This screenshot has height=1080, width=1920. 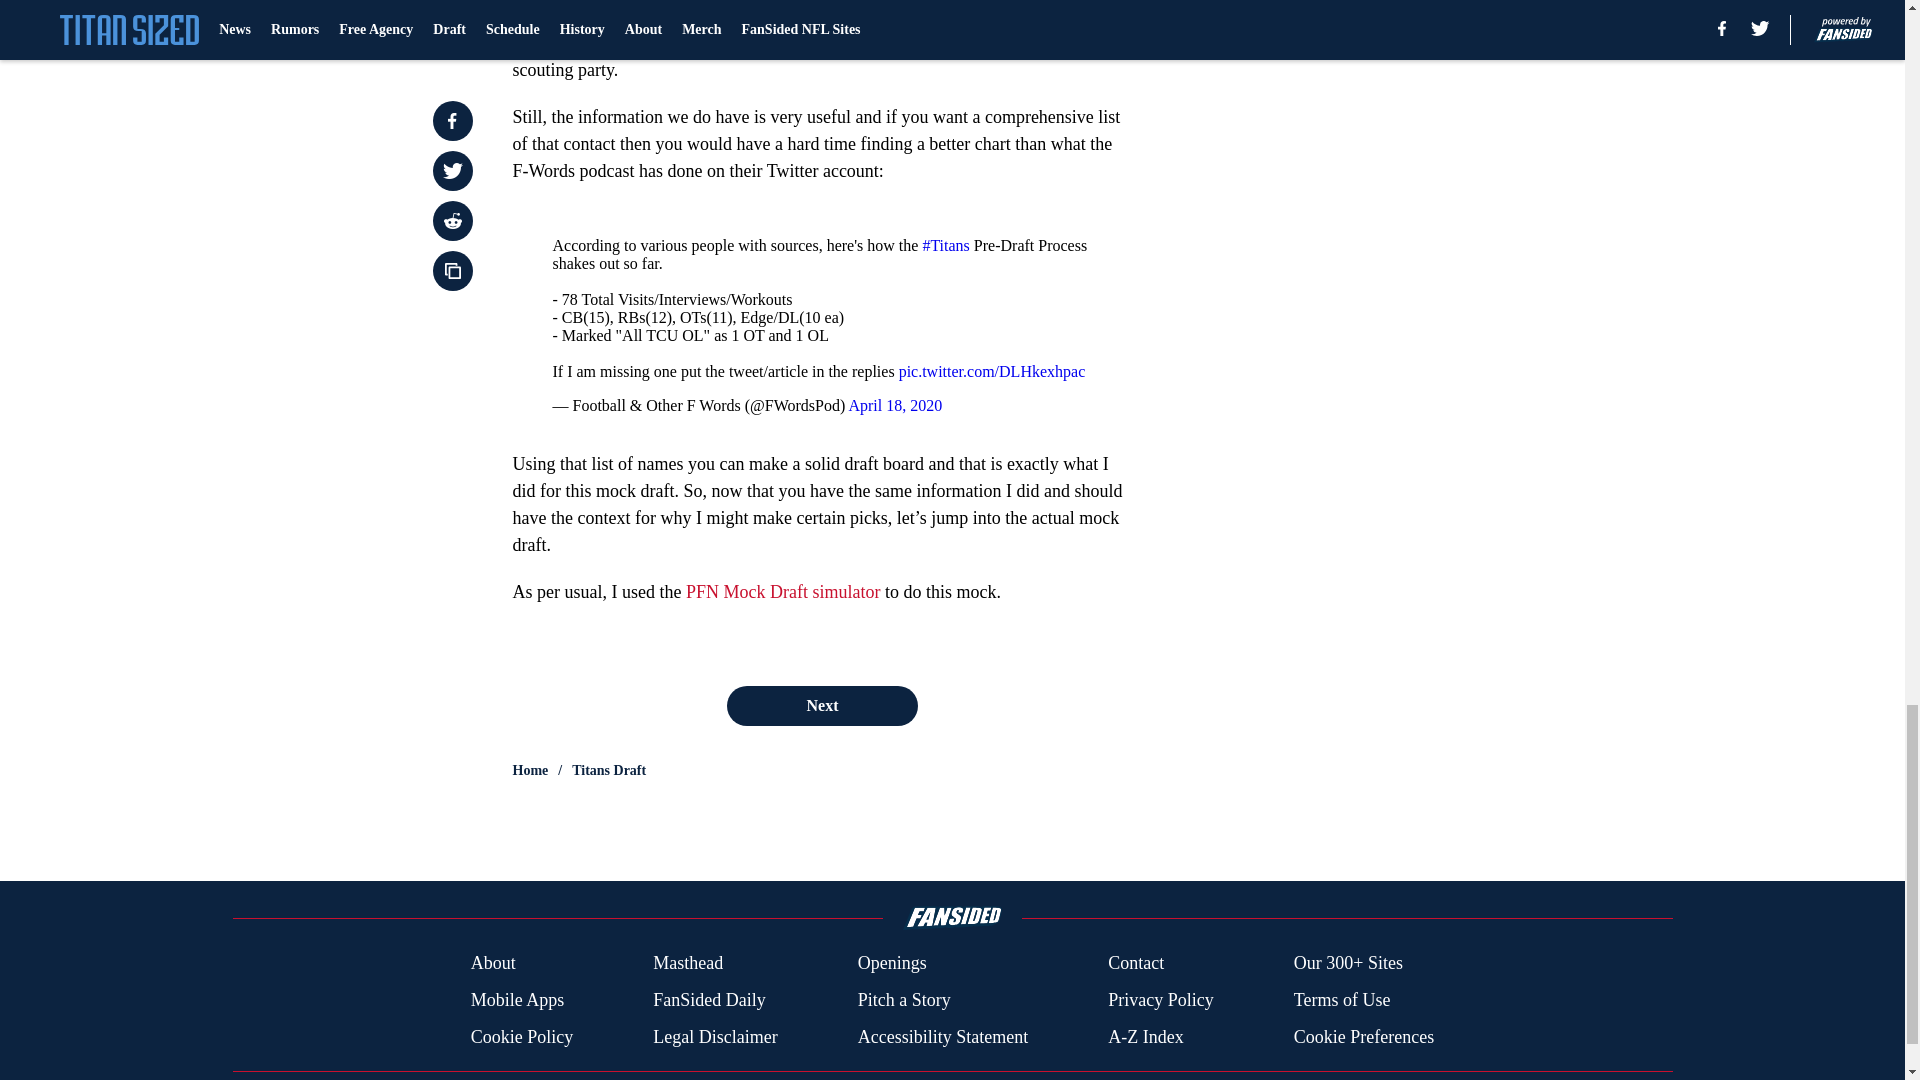 What do you see at coordinates (895, 405) in the screenshot?
I see `April 18, 2020` at bounding box center [895, 405].